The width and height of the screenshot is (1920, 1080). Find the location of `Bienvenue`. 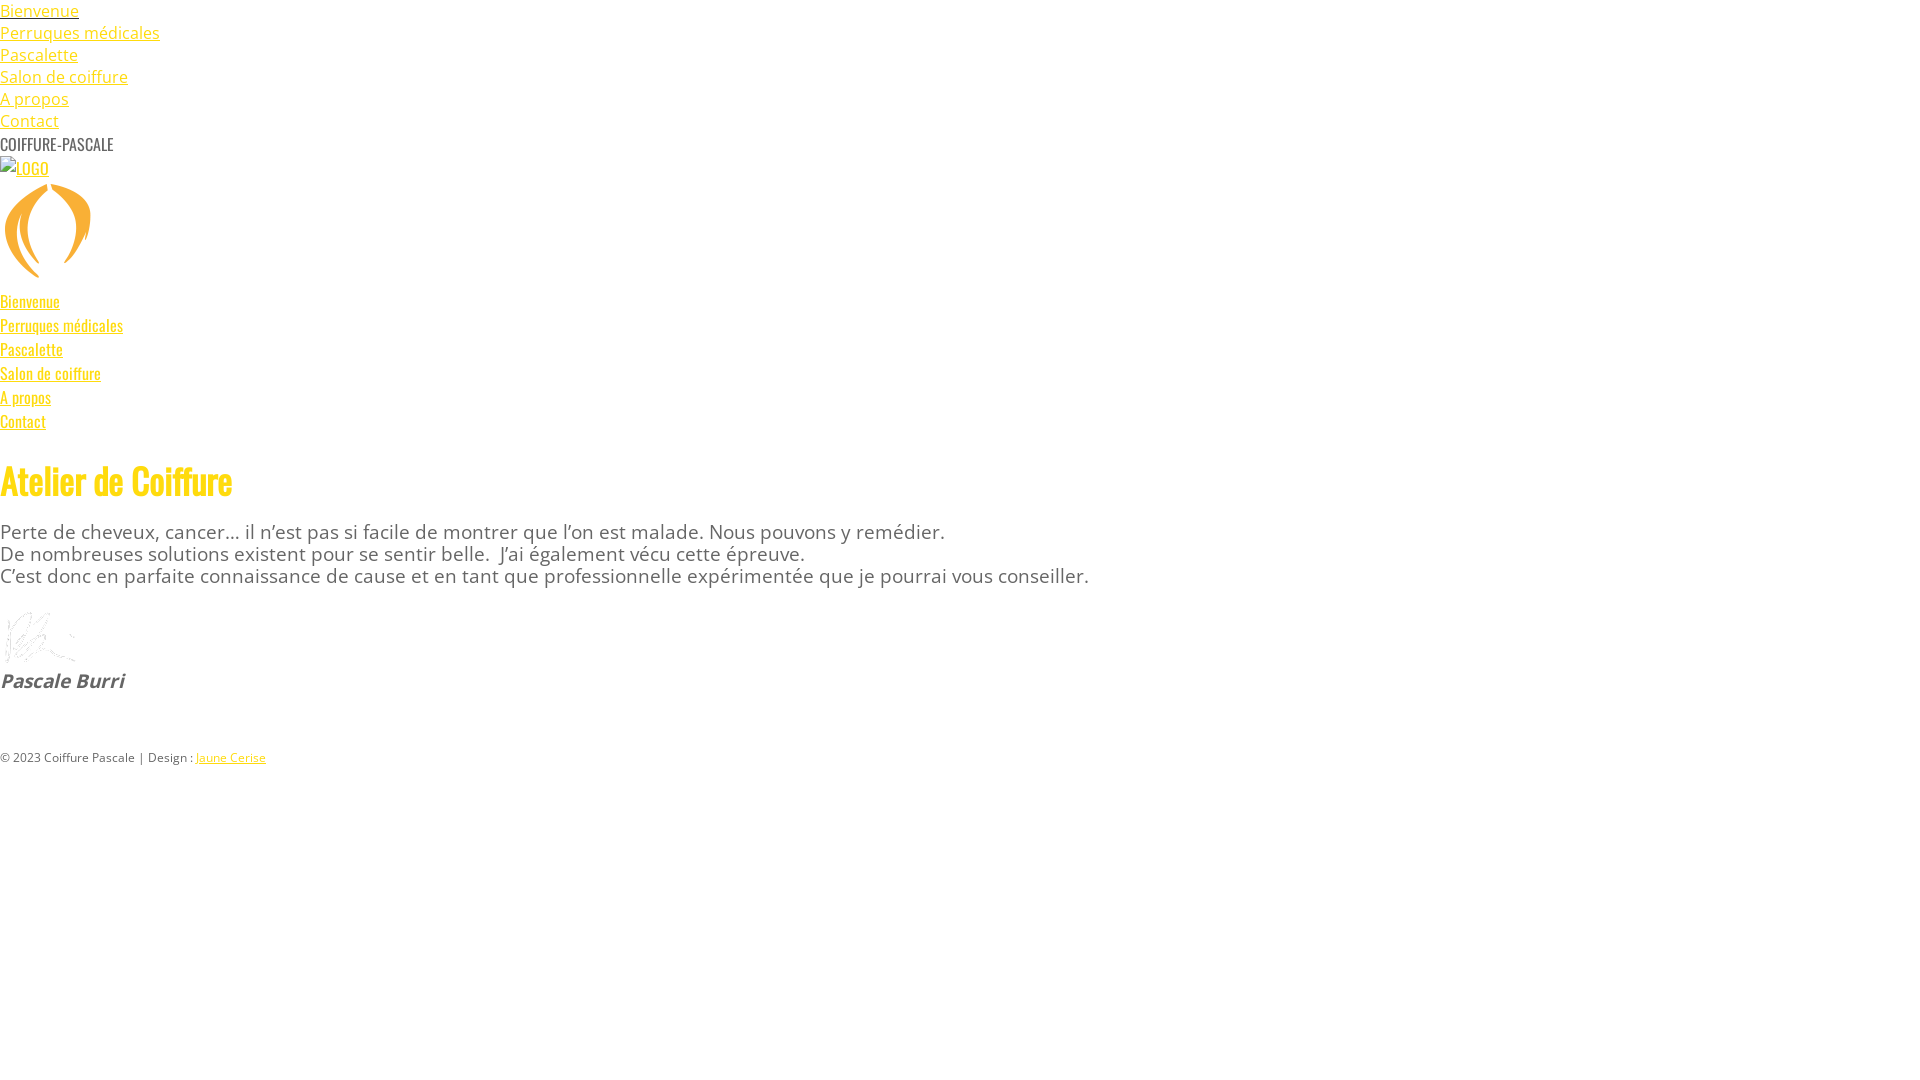

Bienvenue is located at coordinates (40, 11).